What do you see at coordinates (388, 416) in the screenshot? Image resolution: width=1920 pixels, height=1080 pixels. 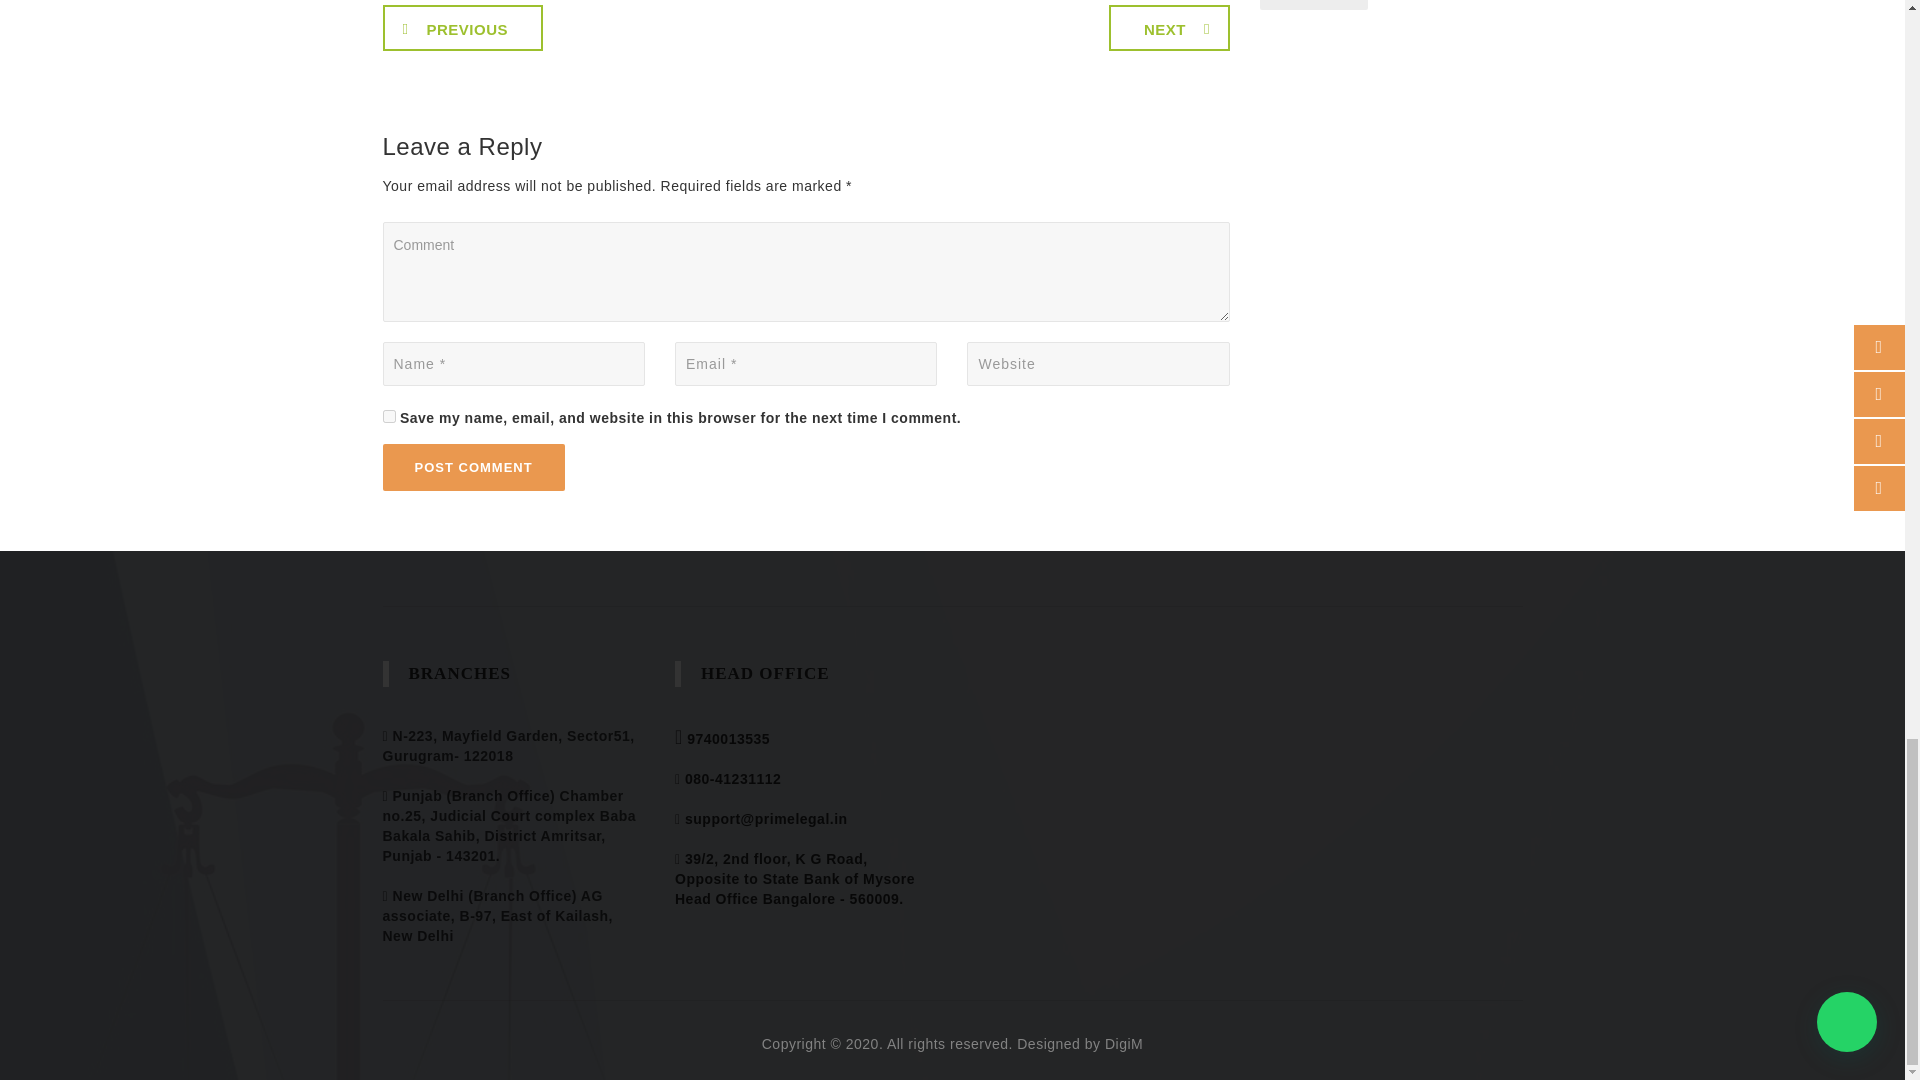 I see `yes` at bounding box center [388, 416].